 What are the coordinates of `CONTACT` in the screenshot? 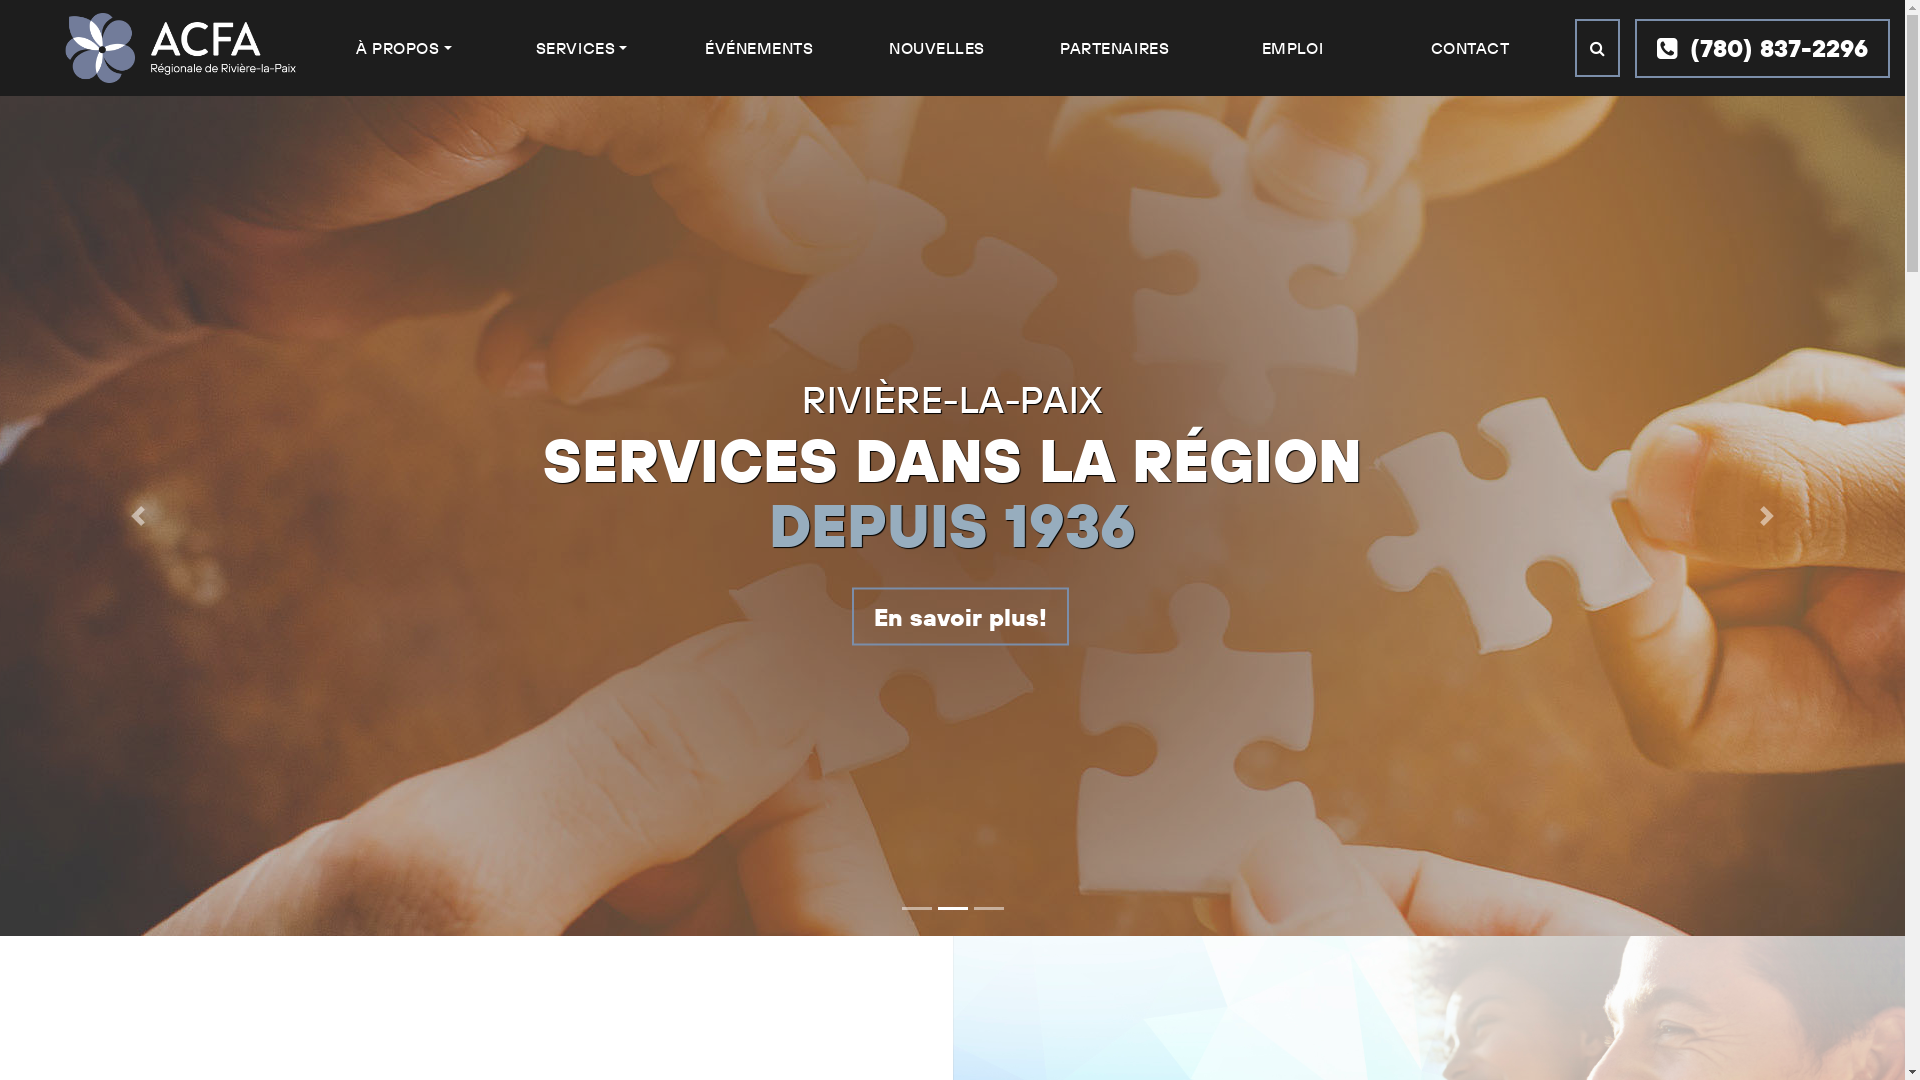 It's located at (1470, 48).